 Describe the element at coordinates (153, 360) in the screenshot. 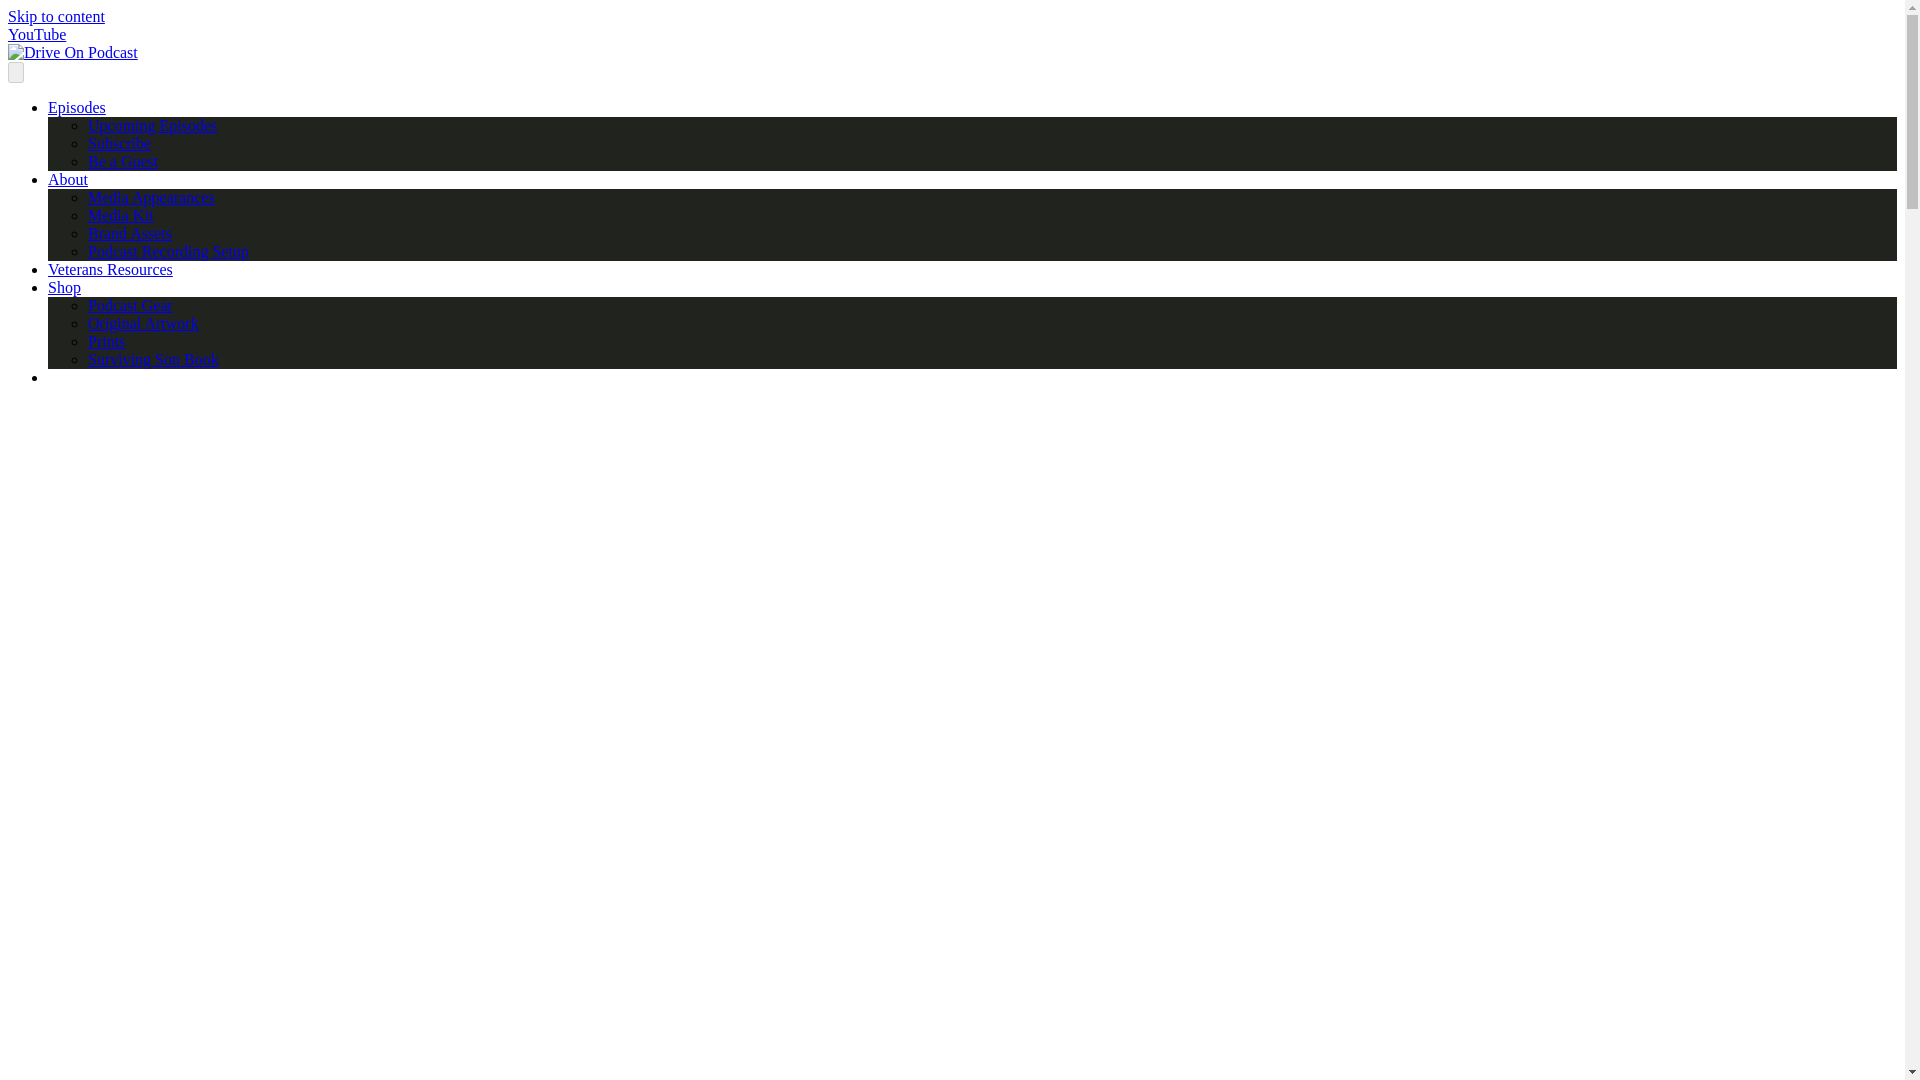

I see `Surviving Son Book` at that location.